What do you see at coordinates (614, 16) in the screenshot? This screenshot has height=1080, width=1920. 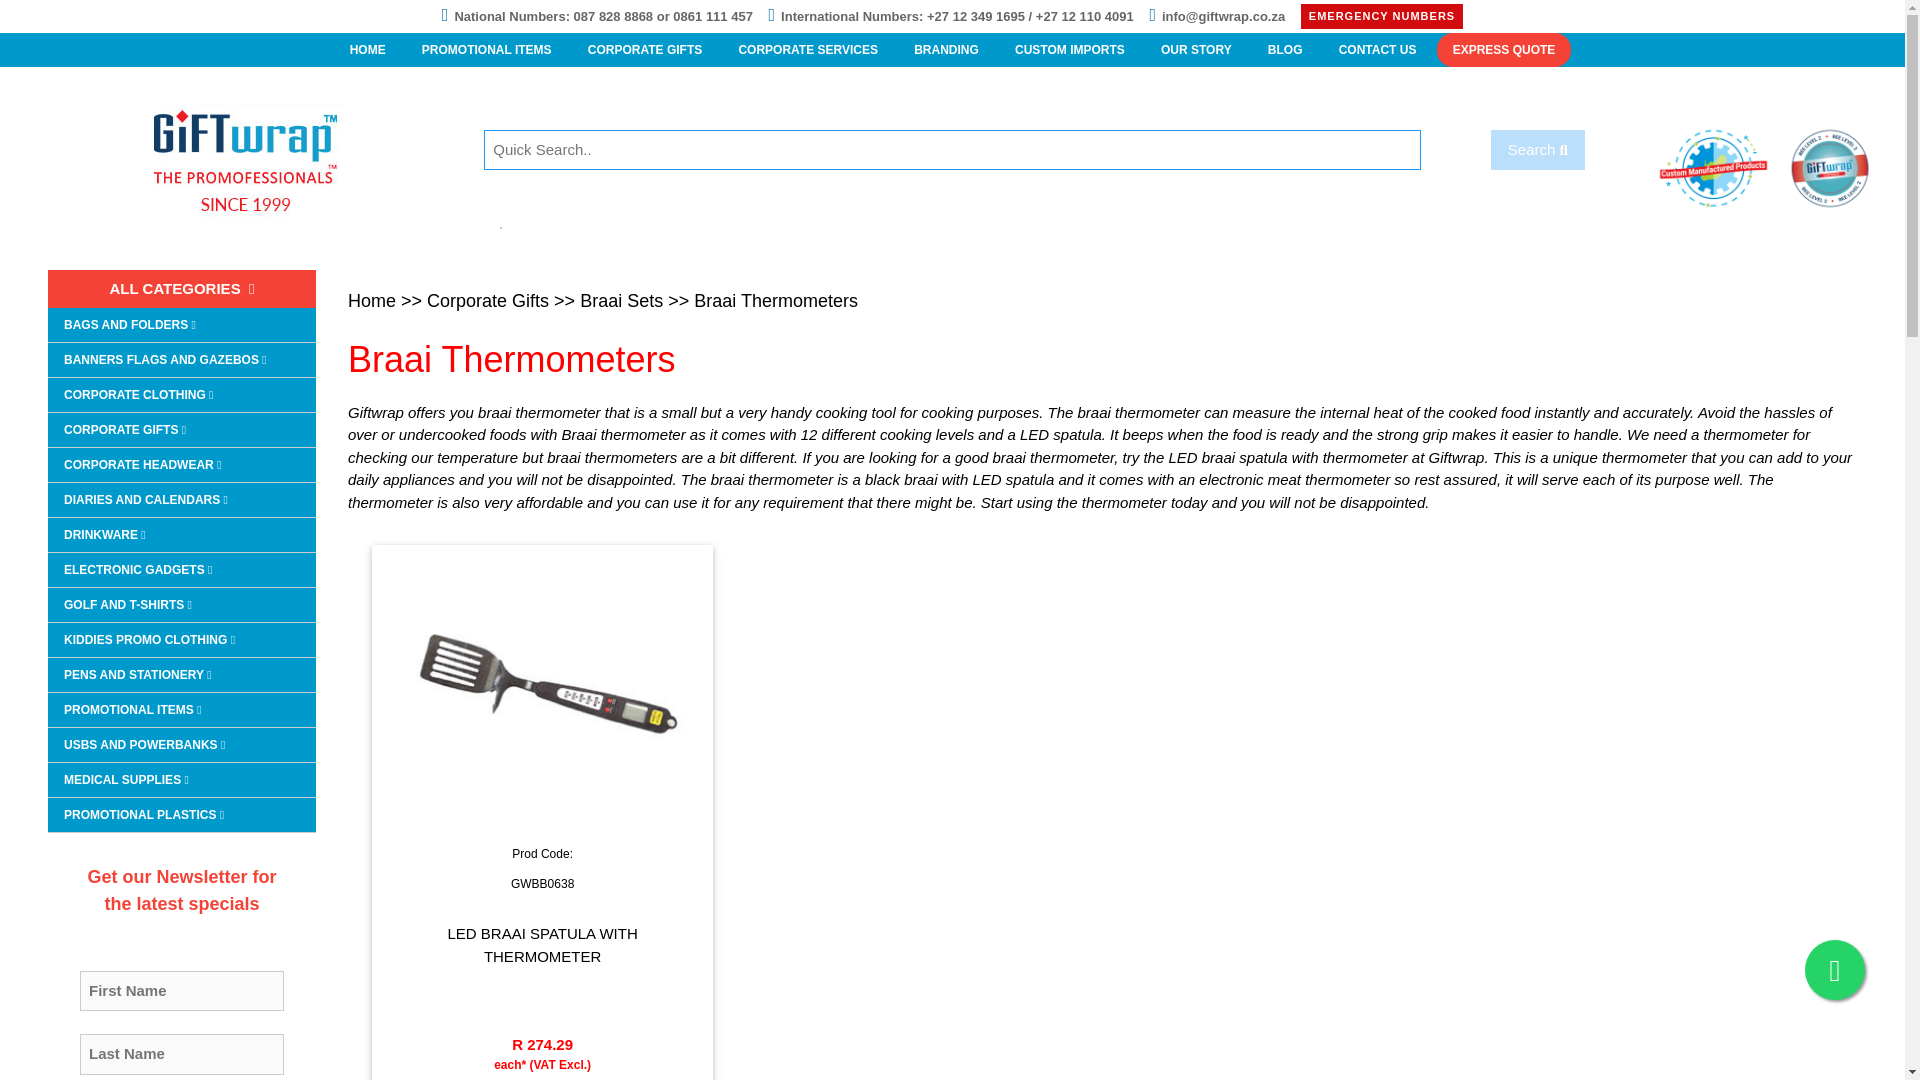 I see `087 828 8868` at bounding box center [614, 16].